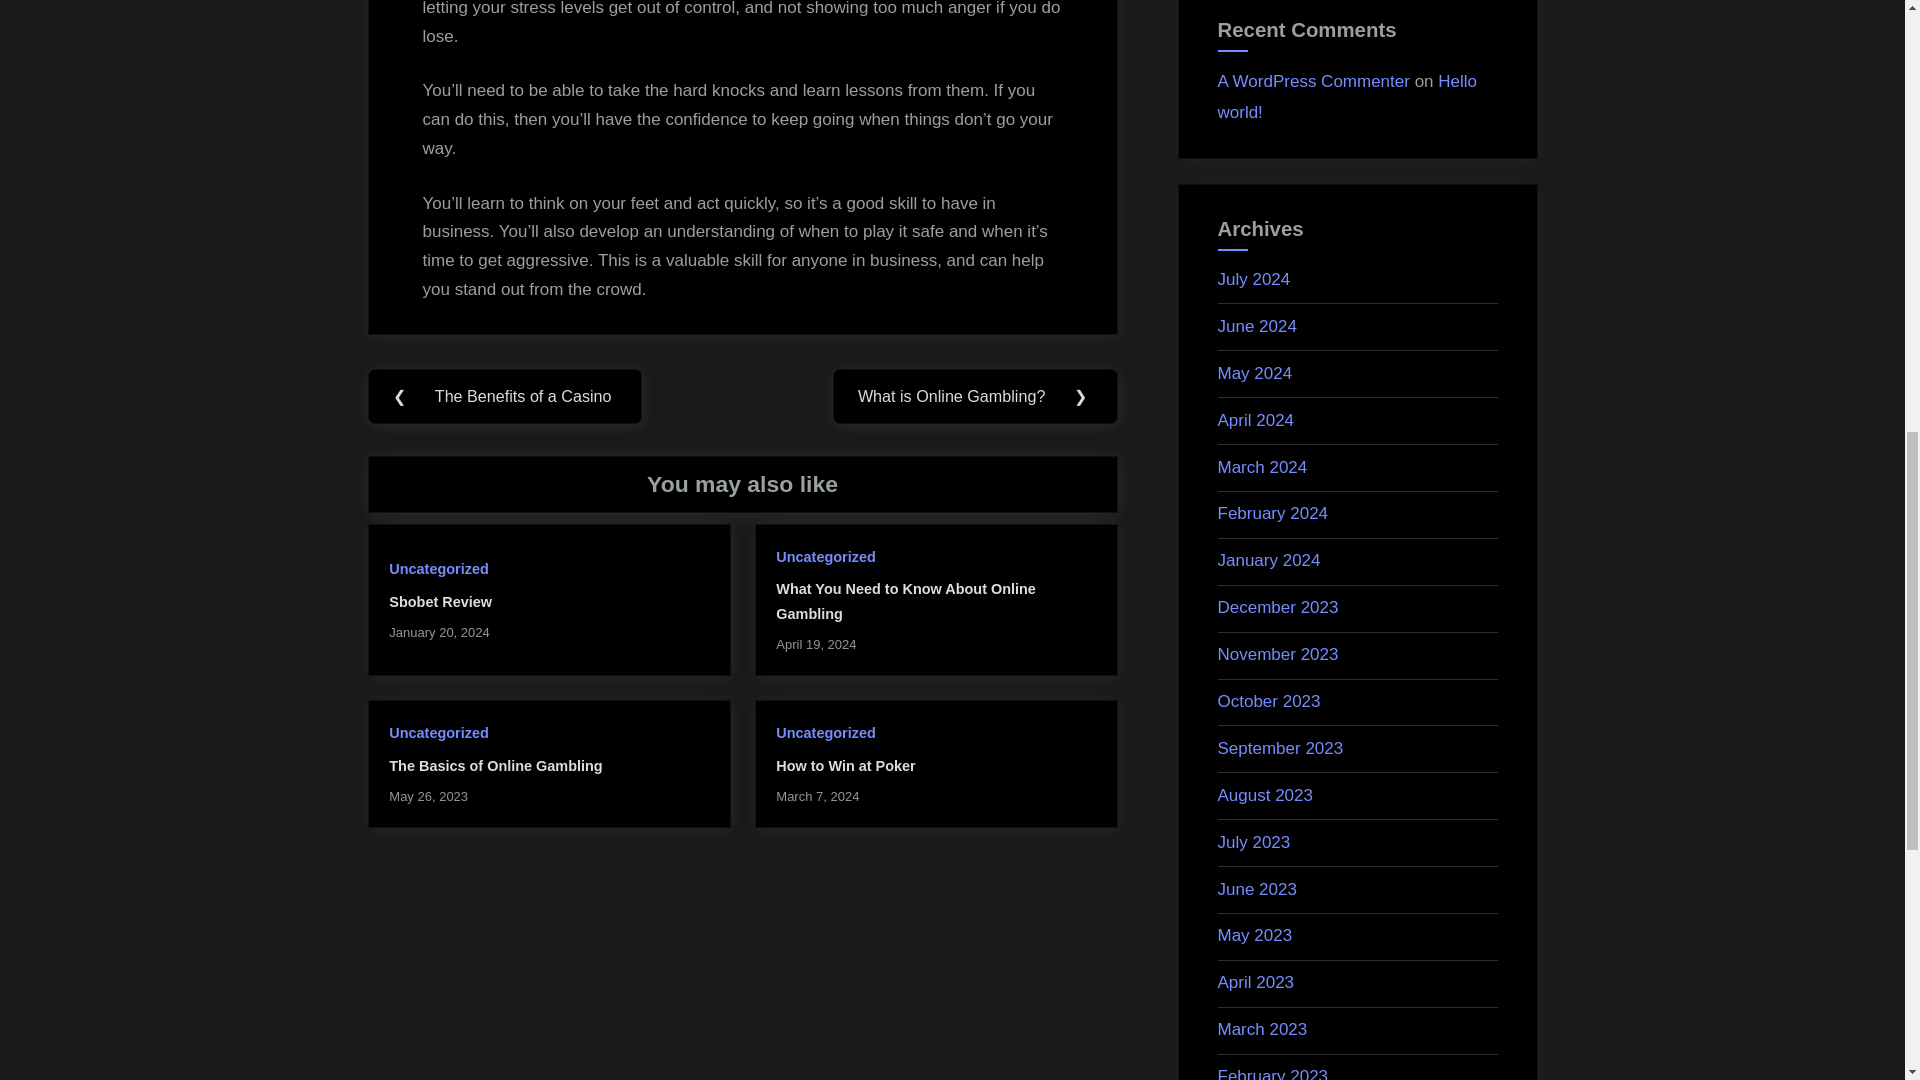  What do you see at coordinates (1348, 97) in the screenshot?
I see `Hello world!` at bounding box center [1348, 97].